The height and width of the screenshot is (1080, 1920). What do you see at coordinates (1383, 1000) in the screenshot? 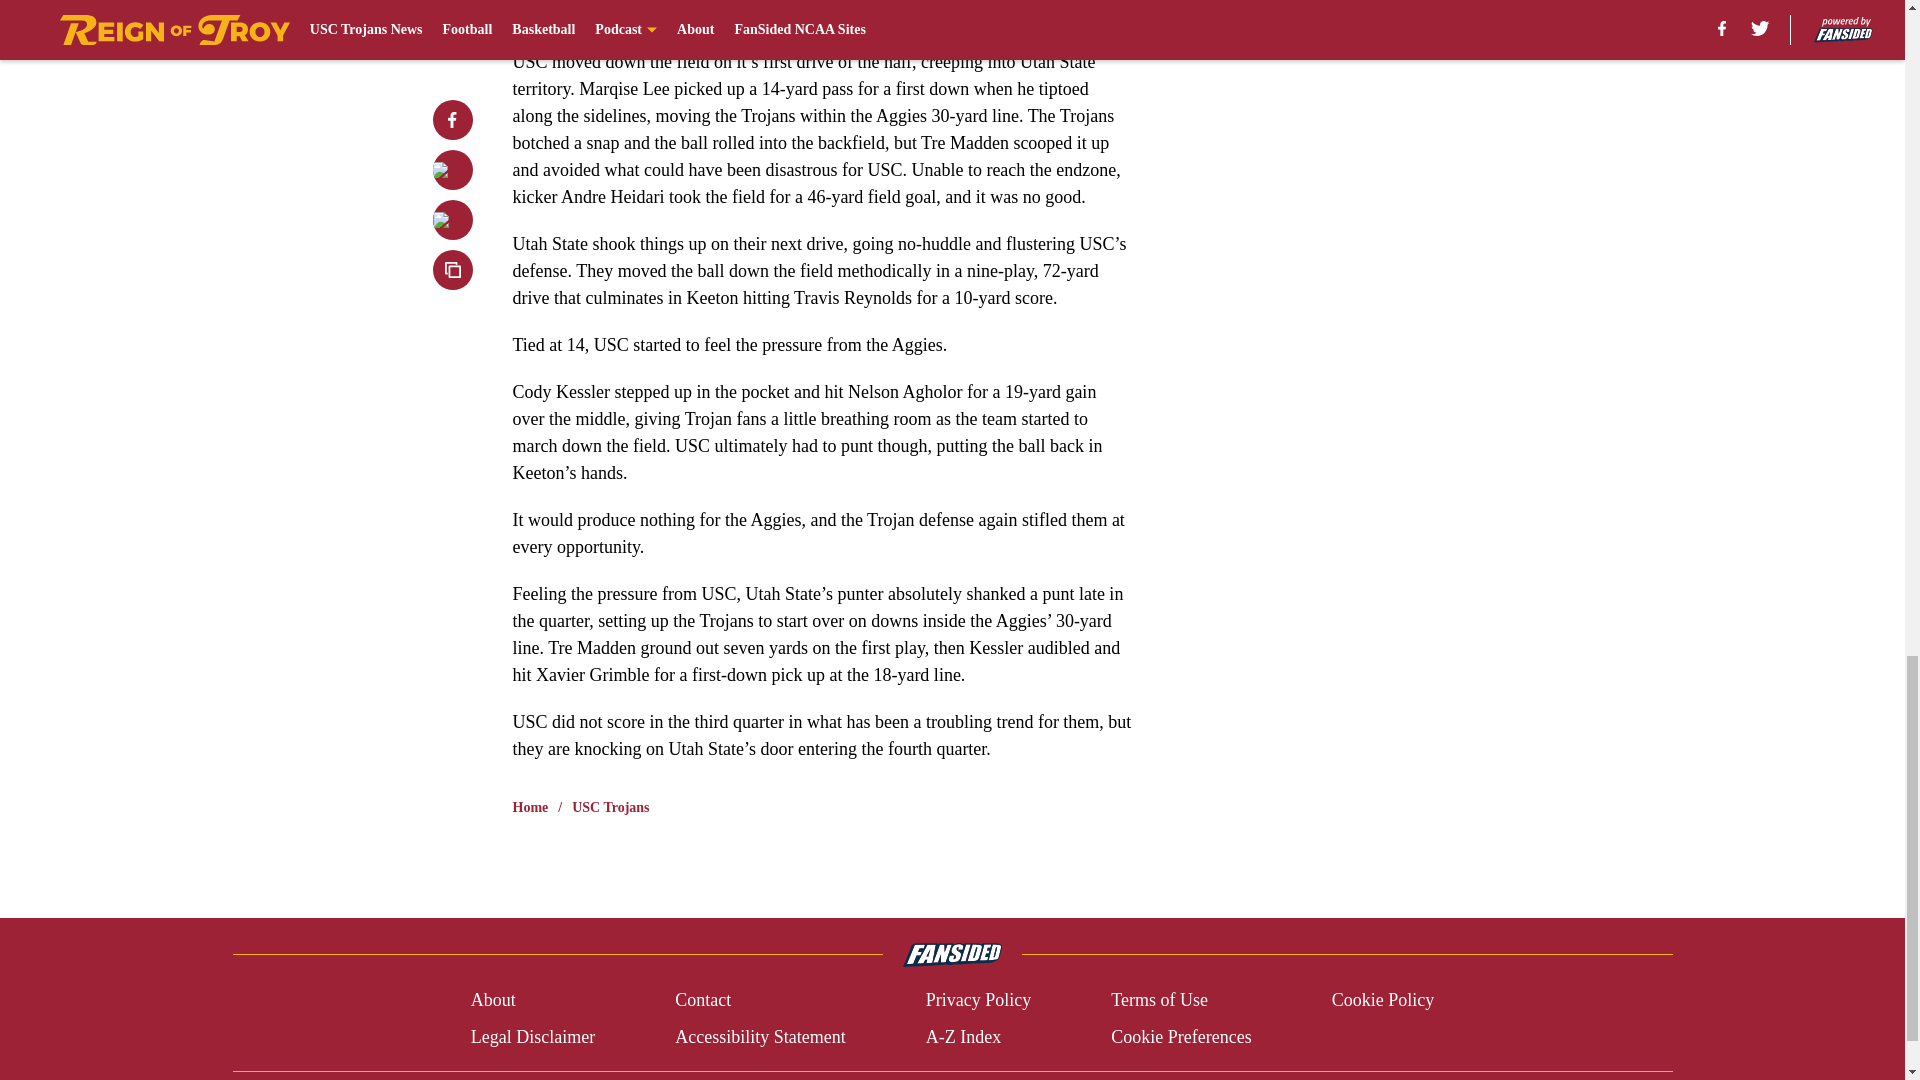
I see `Cookie Policy` at bounding box center [1383, 1000].